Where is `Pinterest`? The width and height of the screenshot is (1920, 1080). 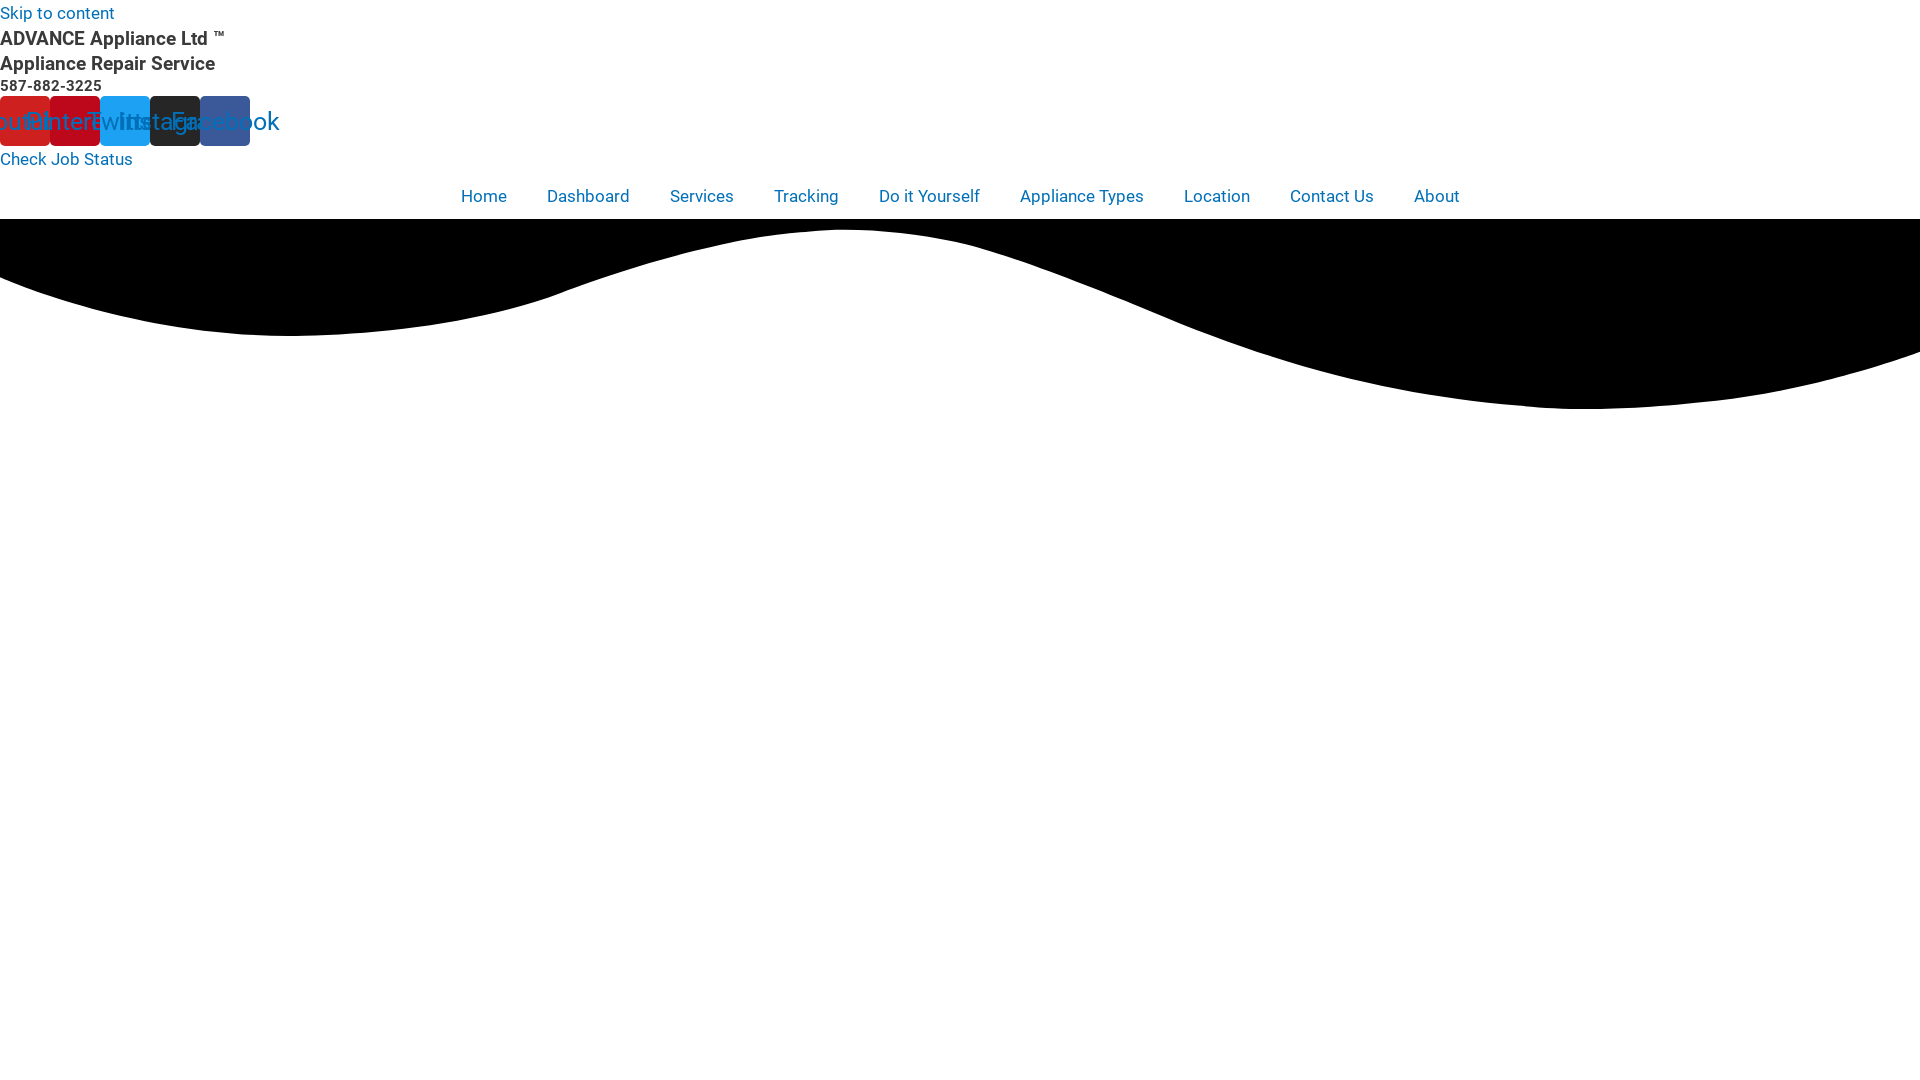 Pinterest is located at coordinates (75, 121).